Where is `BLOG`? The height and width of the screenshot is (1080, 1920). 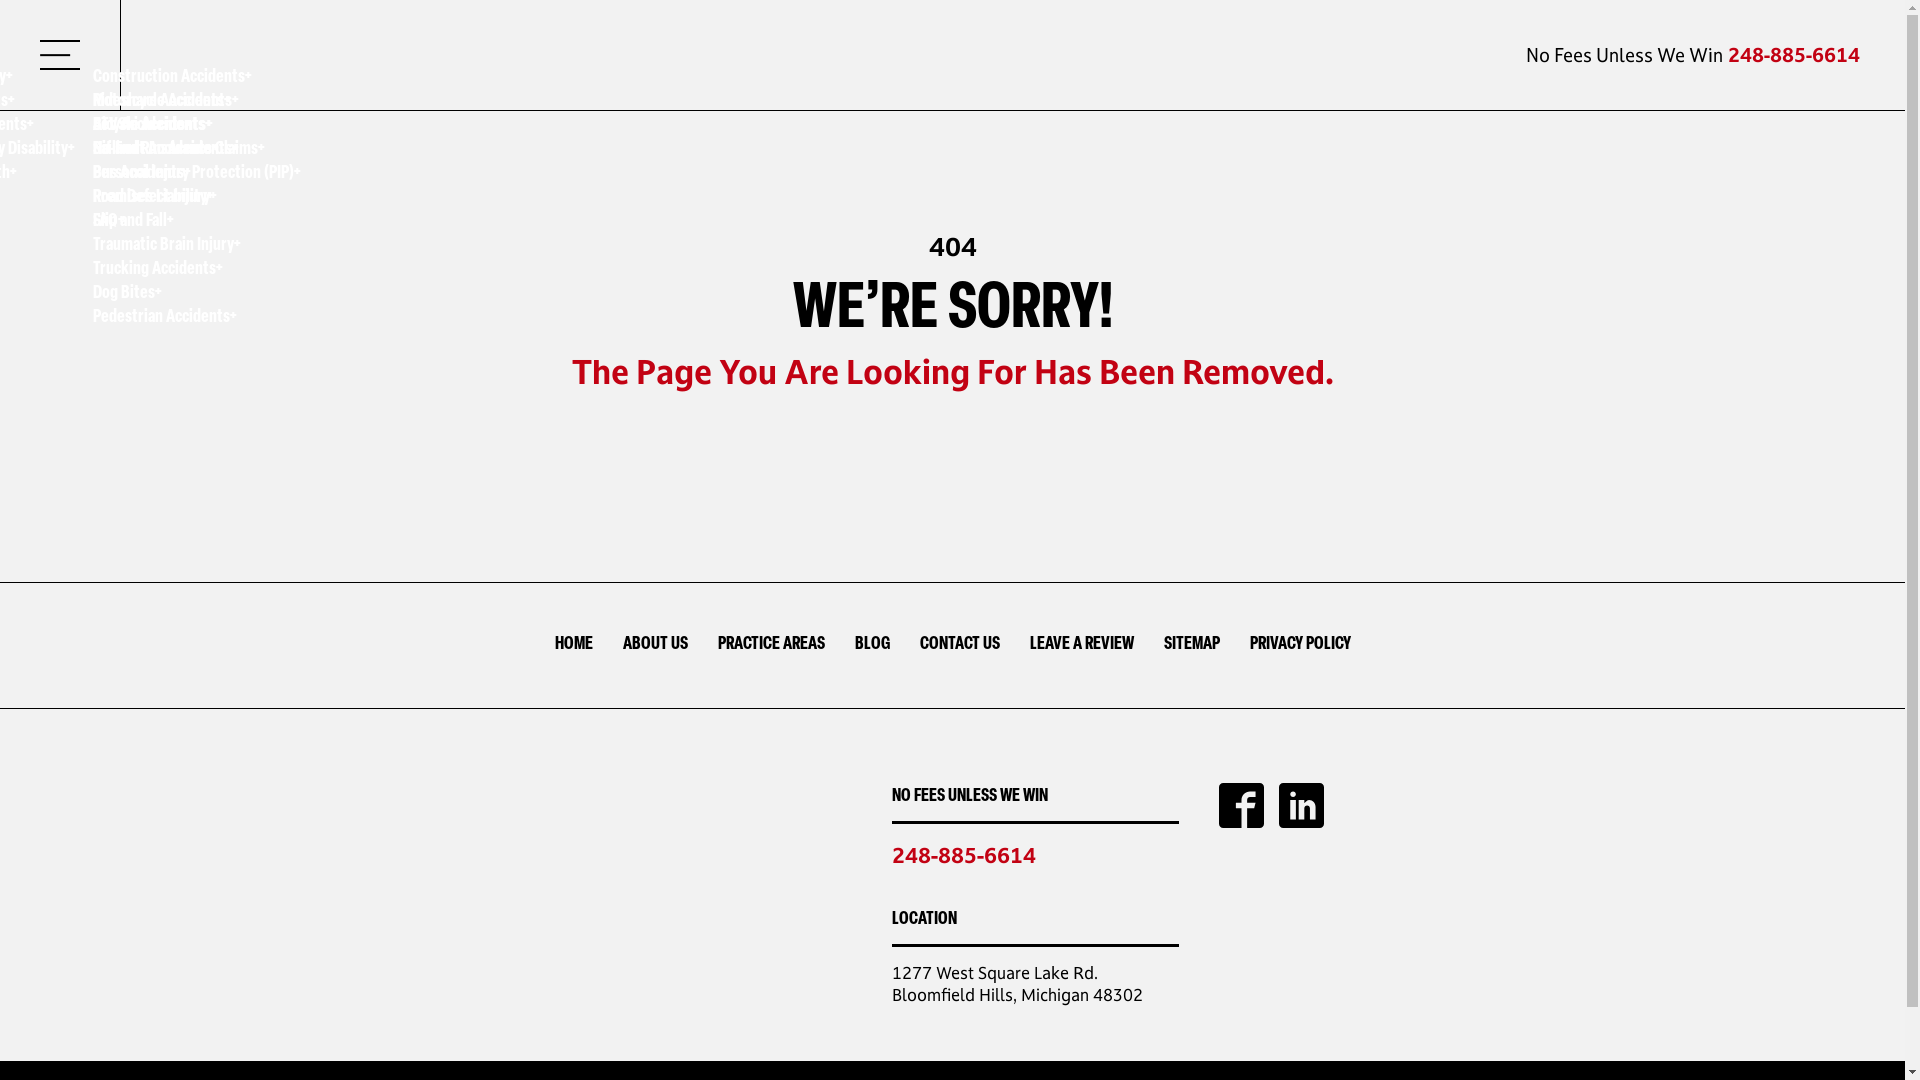 BLOG is located at coordinates (872, 646).